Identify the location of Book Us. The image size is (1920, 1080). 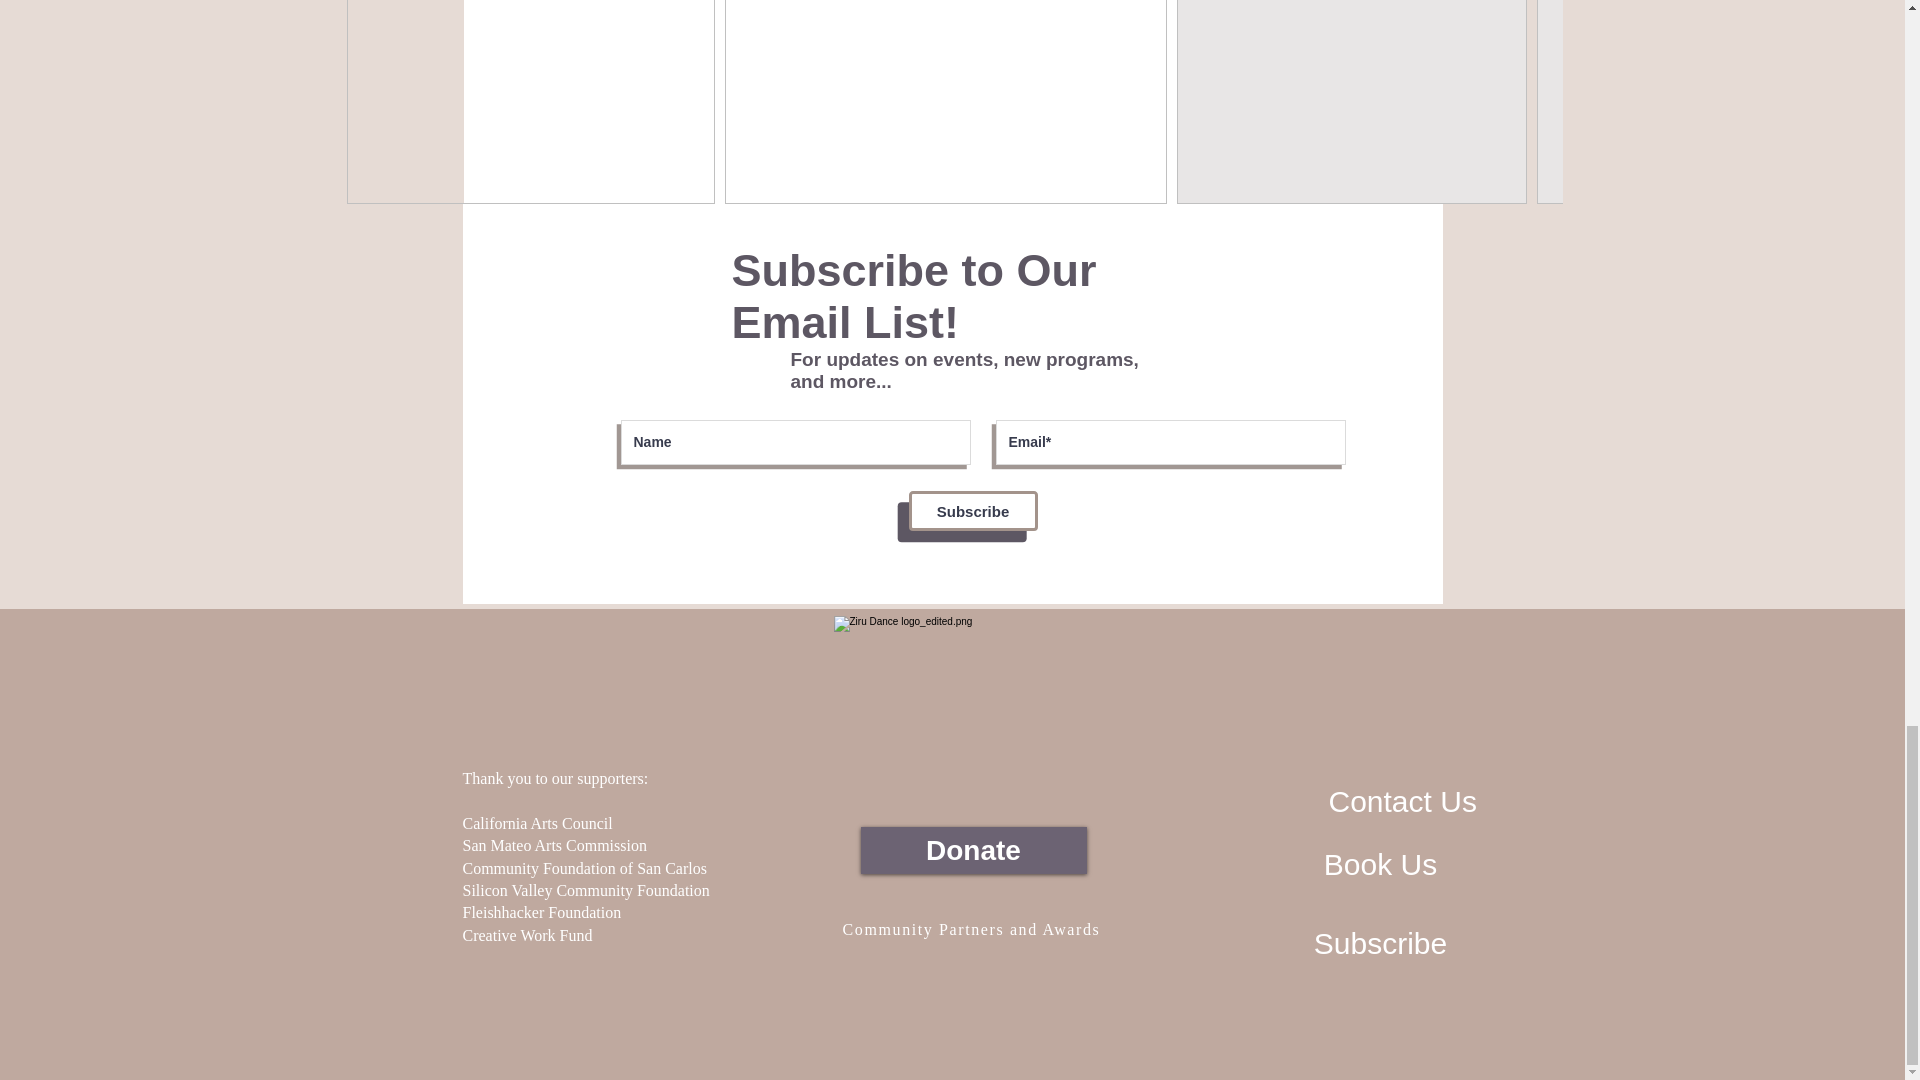
(1381, 864).